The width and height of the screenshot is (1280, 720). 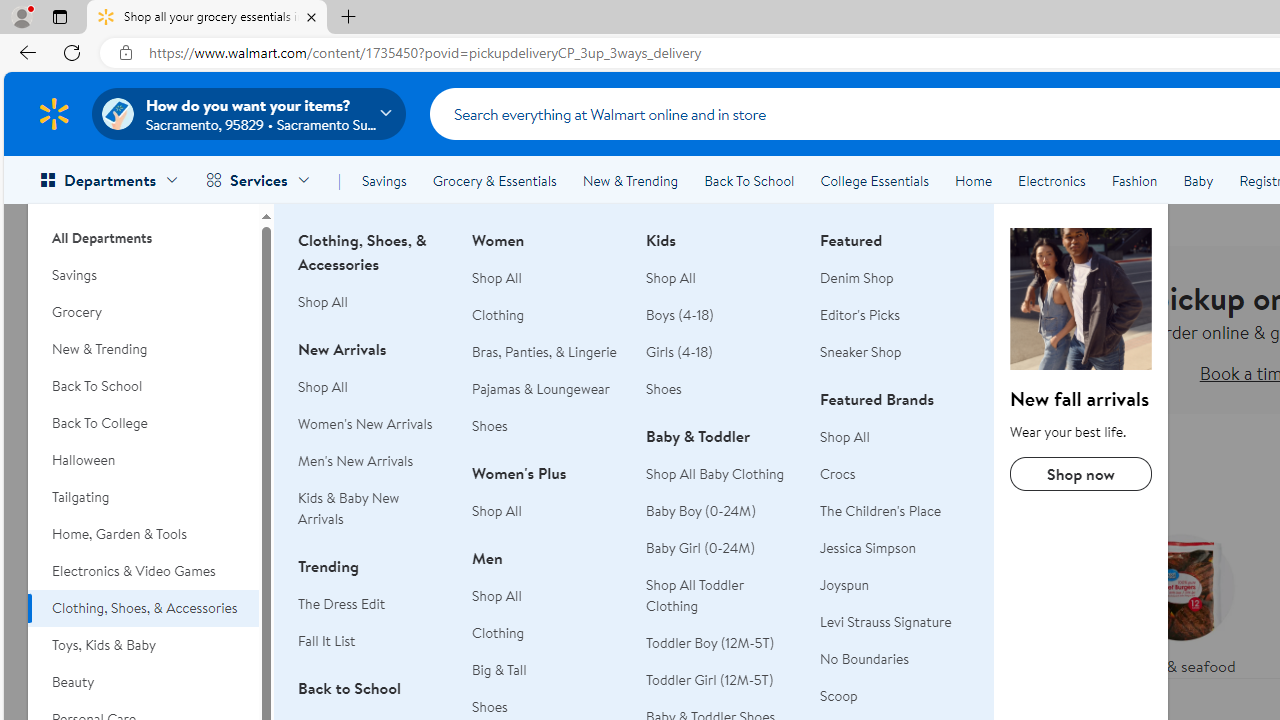 What do you see at coordinates (881, 511) in the screenshot?
I see `The Children's Place` at bounding box center [881, 511].